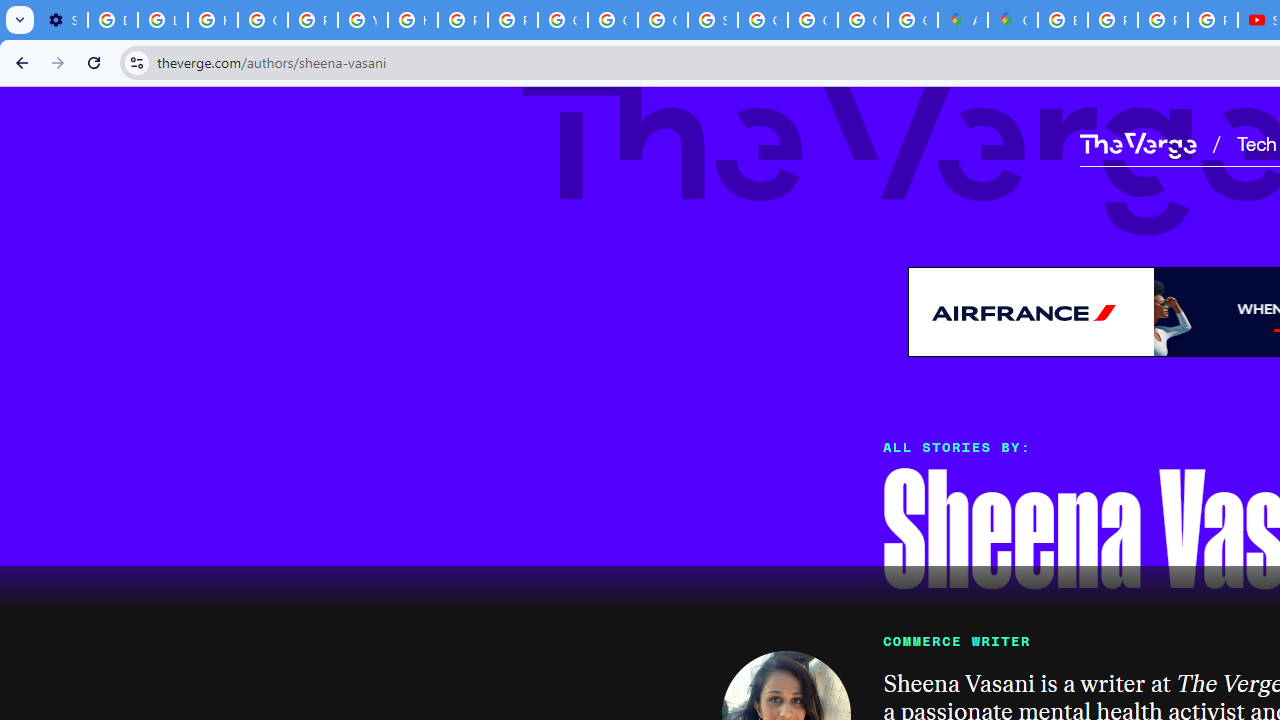 This screenshot has height=720, width=1280. Describe the element at coordinates (1138, 142) in the screenshot. I see `The Verge homepage The Verge` at that location.